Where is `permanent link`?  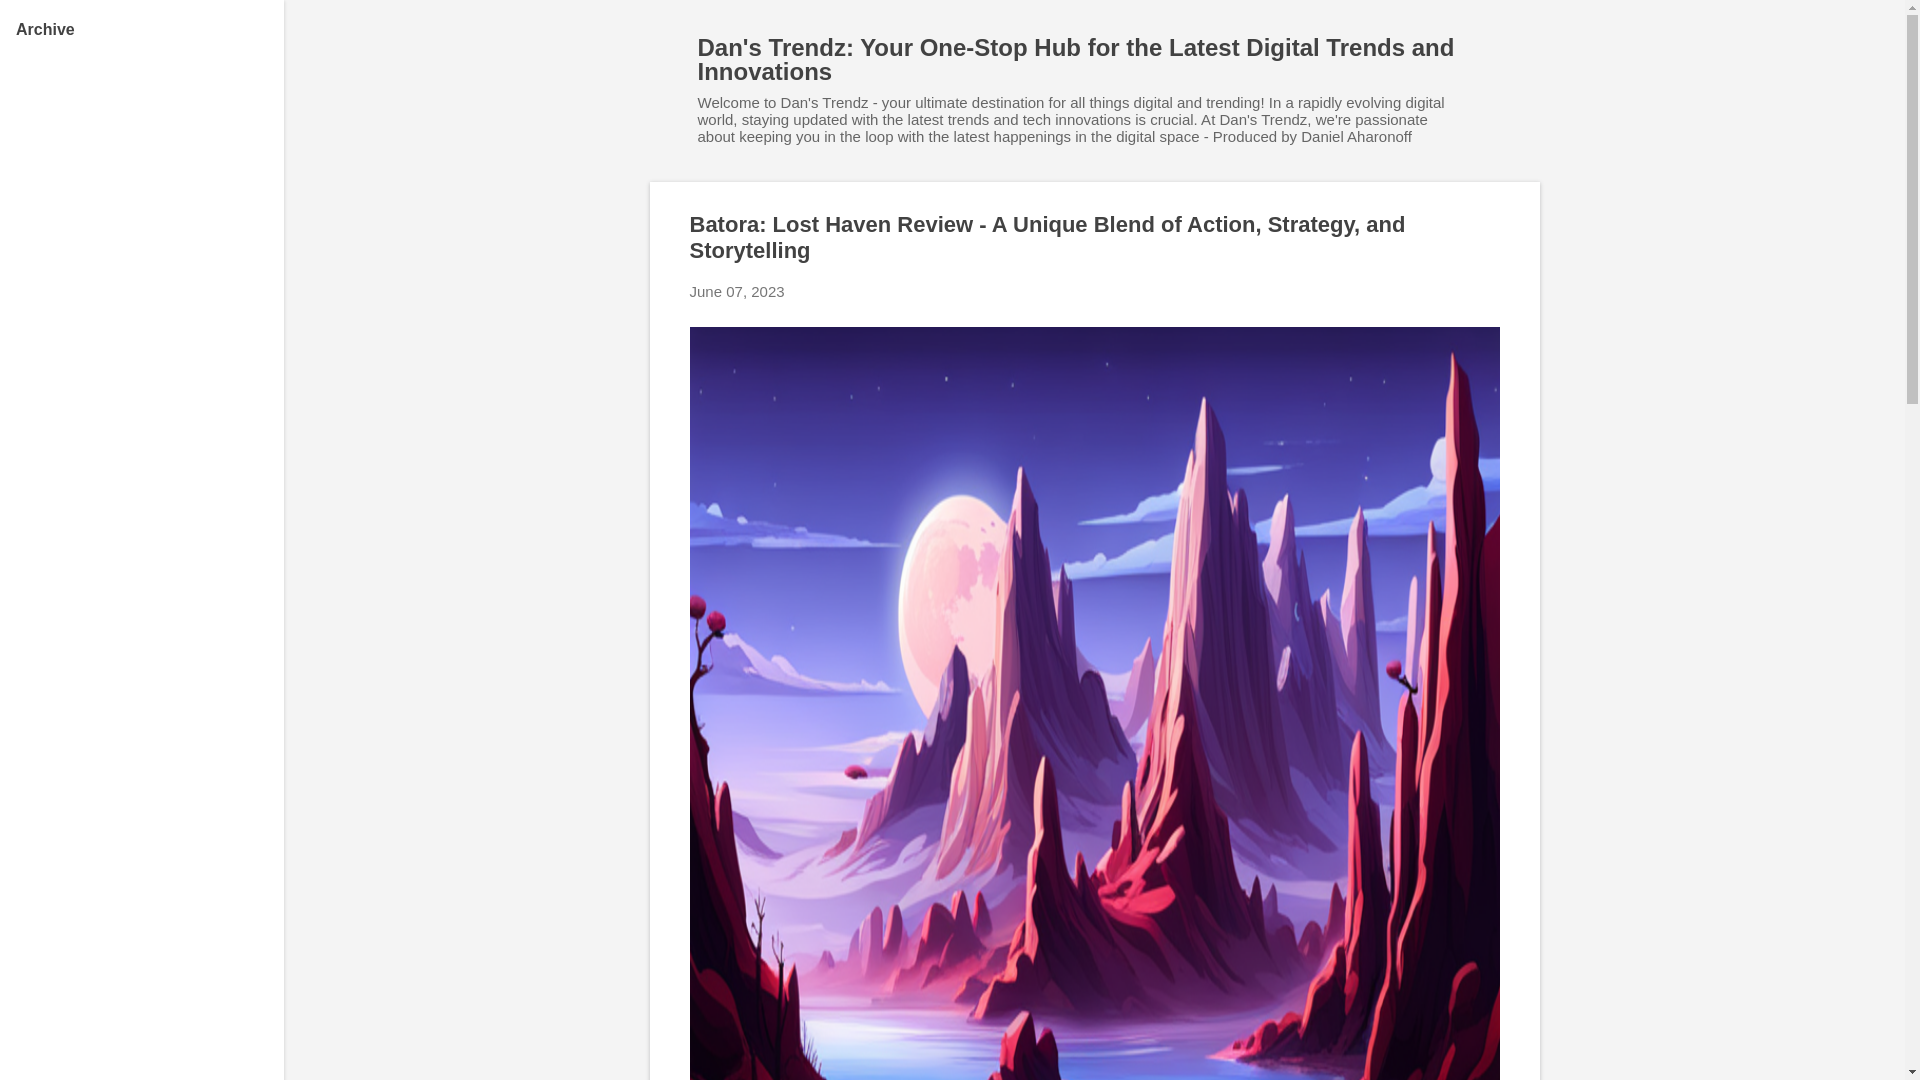
permanent link is located at coordinates (737, 291).